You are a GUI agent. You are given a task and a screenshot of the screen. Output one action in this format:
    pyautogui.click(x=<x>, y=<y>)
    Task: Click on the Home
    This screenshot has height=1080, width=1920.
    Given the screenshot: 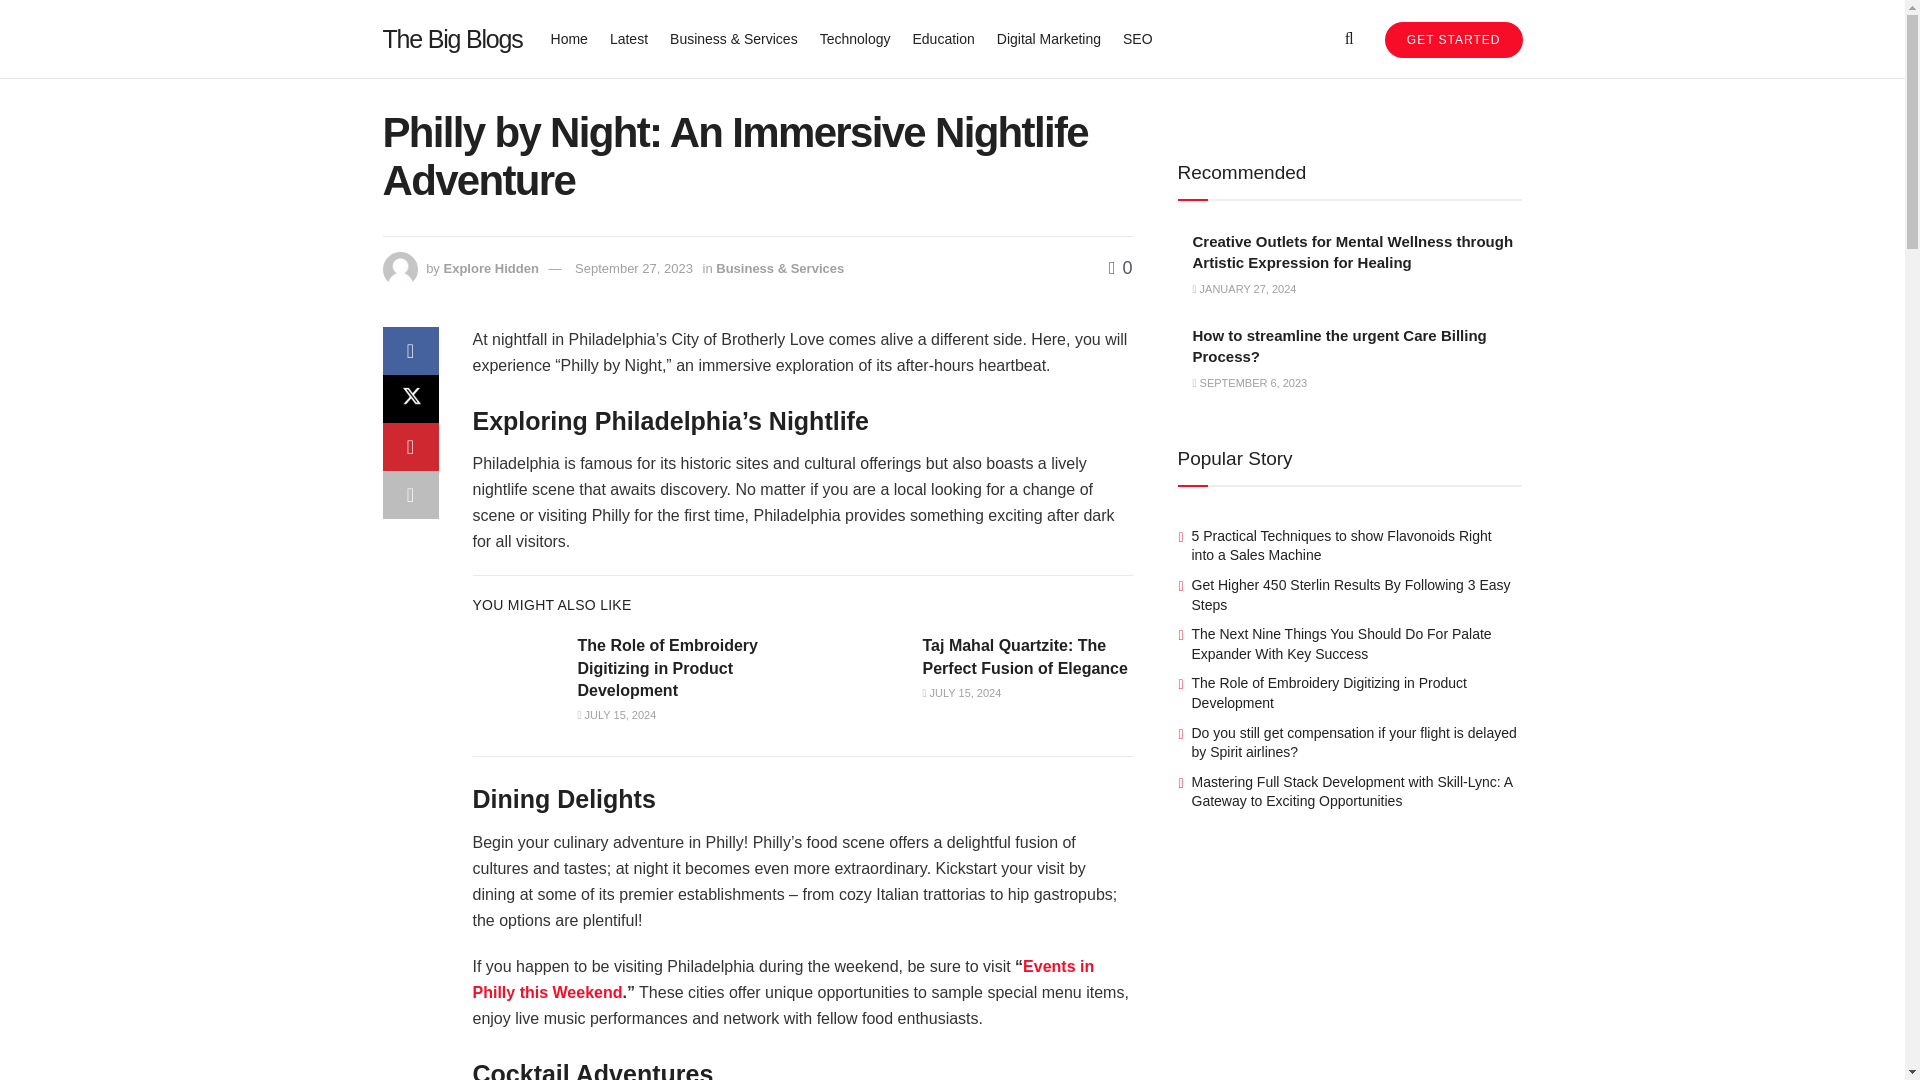 What is the action you would take?
    pyautogui.click(x=569, y=38)
    